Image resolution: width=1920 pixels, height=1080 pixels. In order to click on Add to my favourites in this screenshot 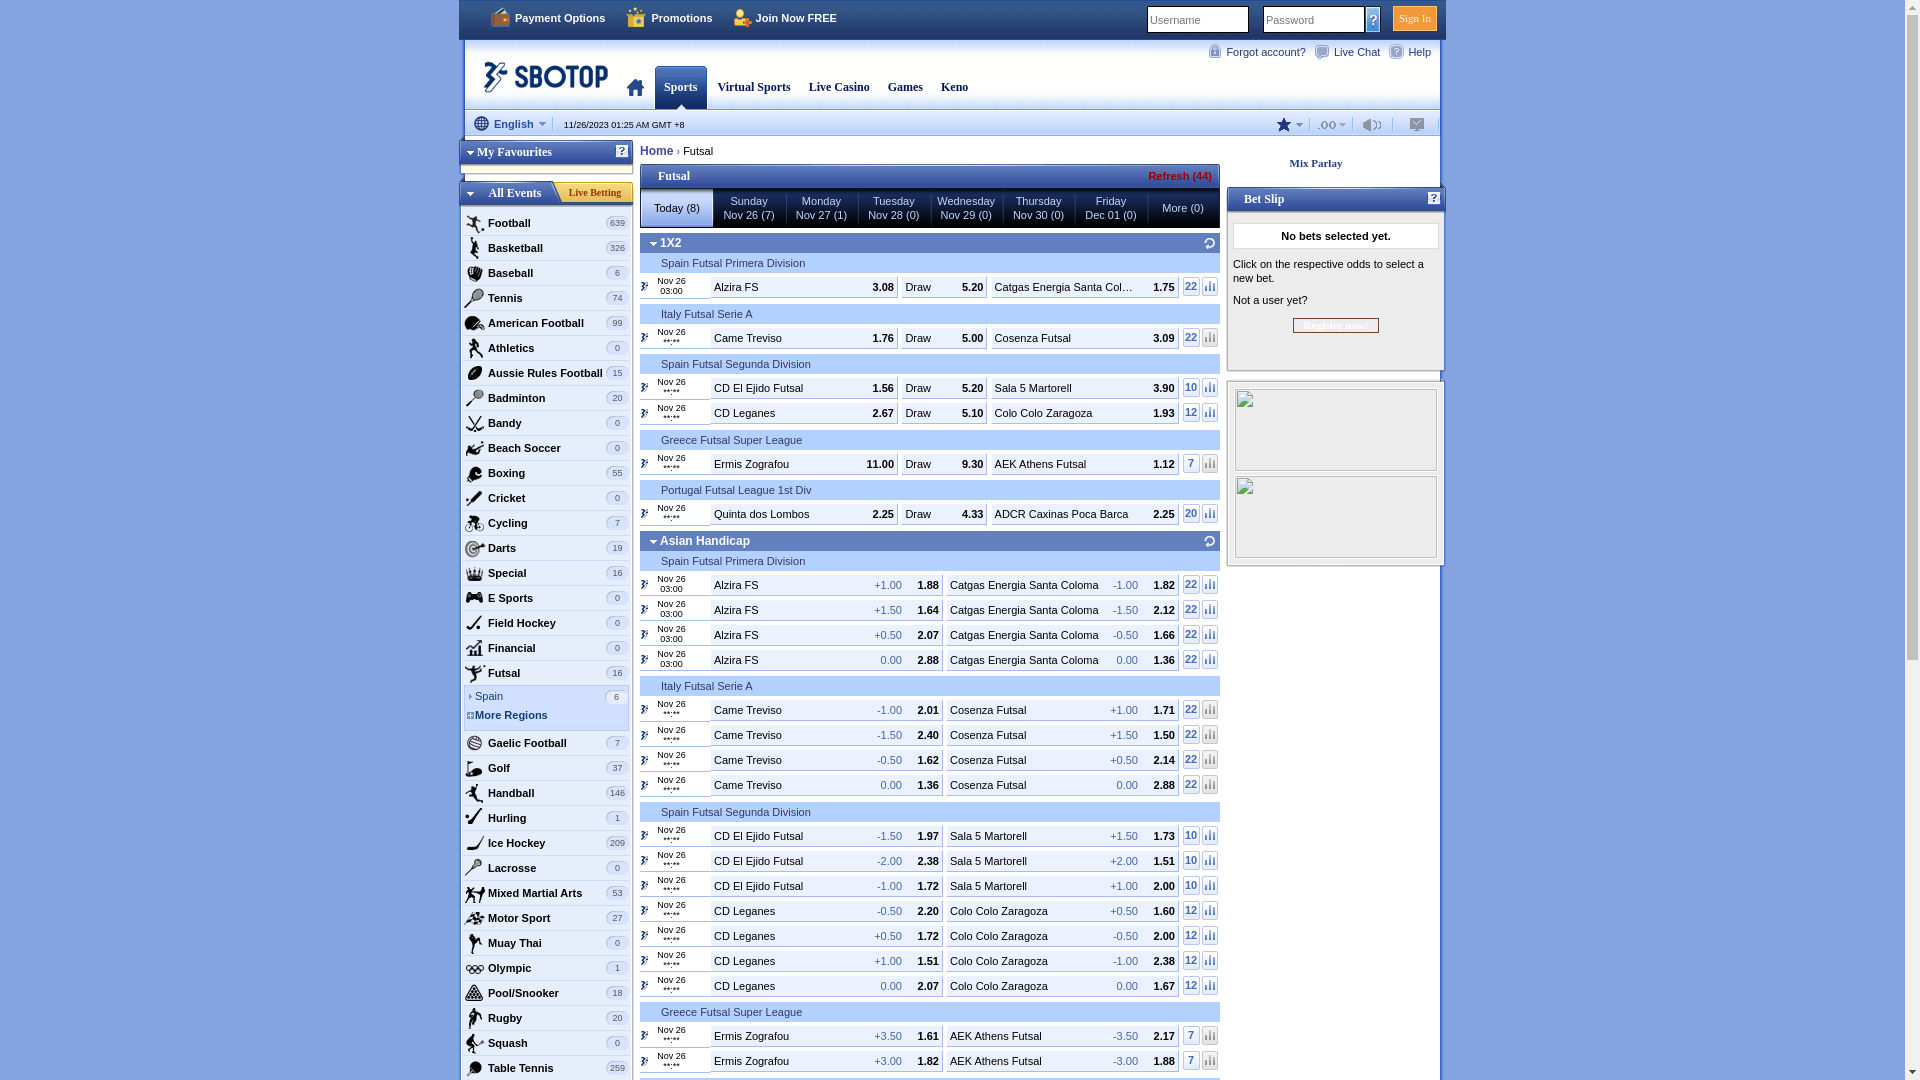, I will do `click(653, 362)`.